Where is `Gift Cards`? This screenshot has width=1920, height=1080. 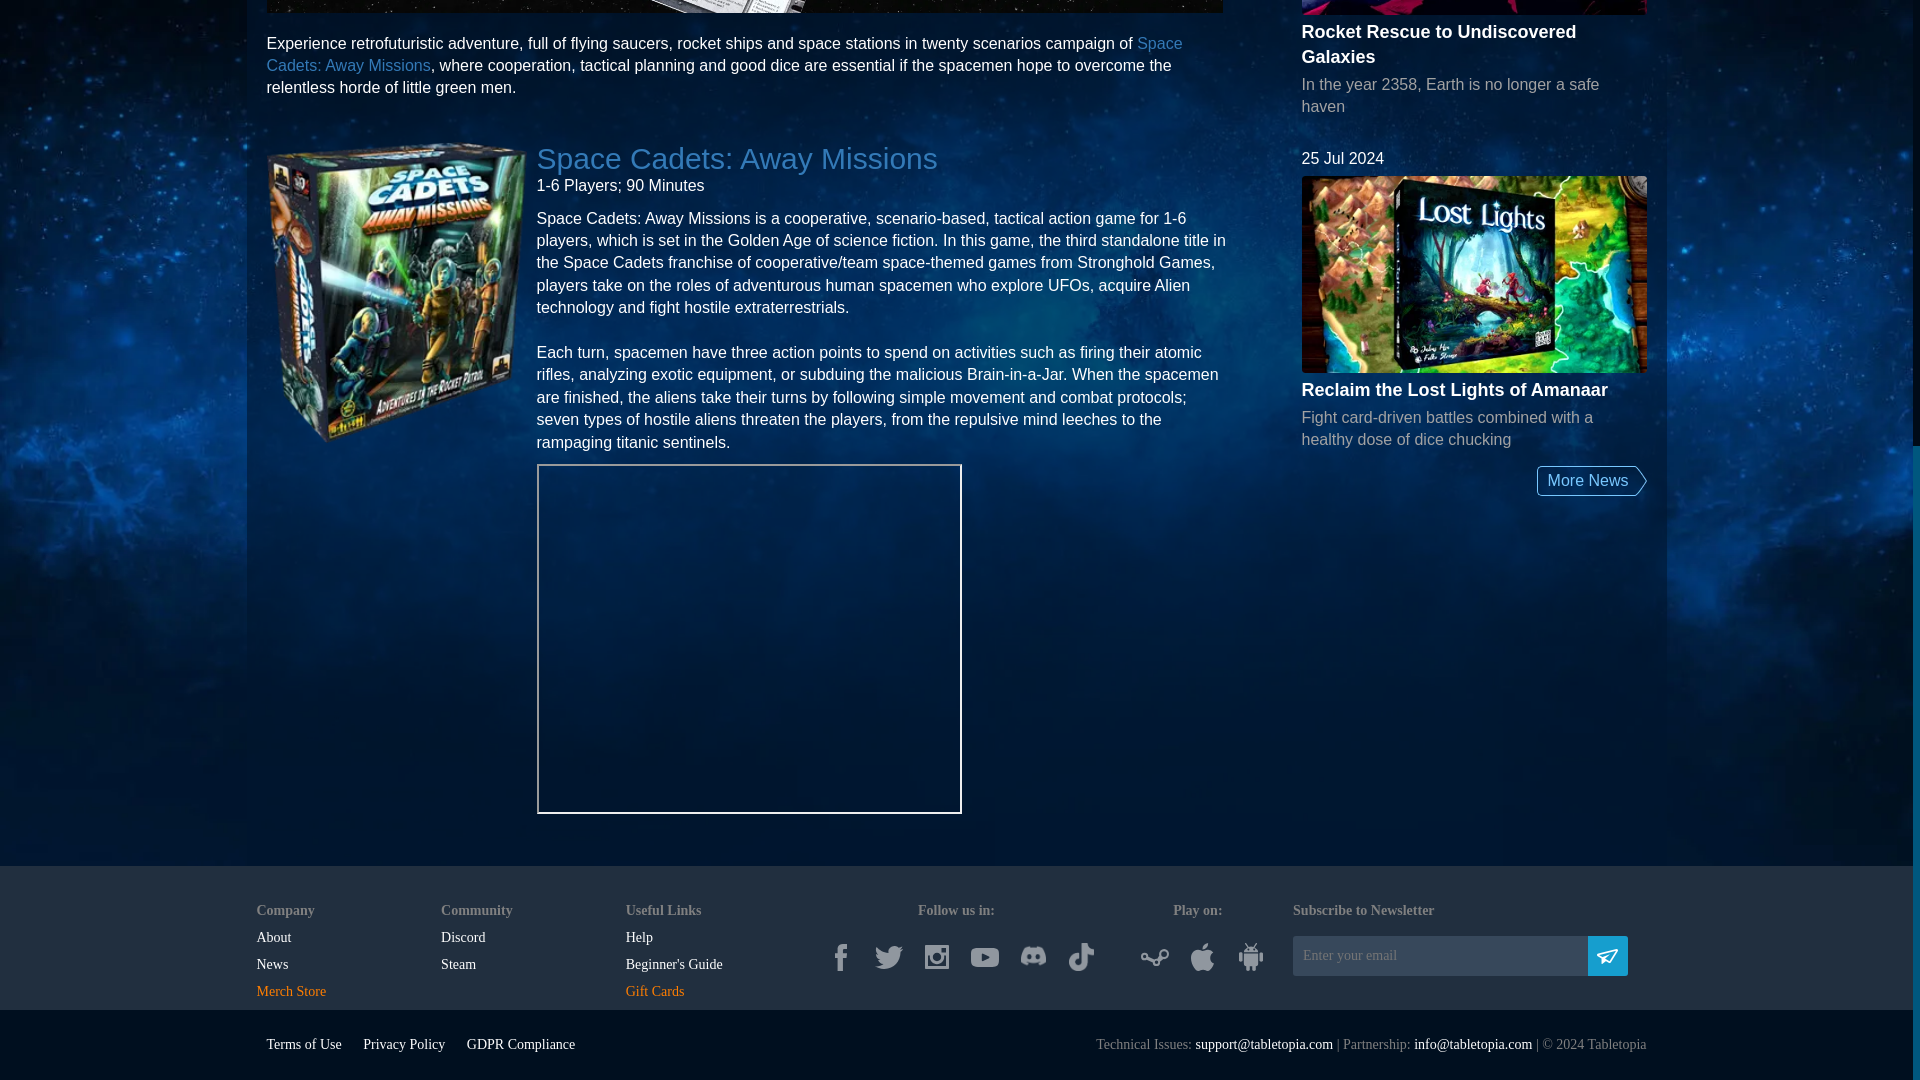 Gift Cards is located at coordinates (655, 991).